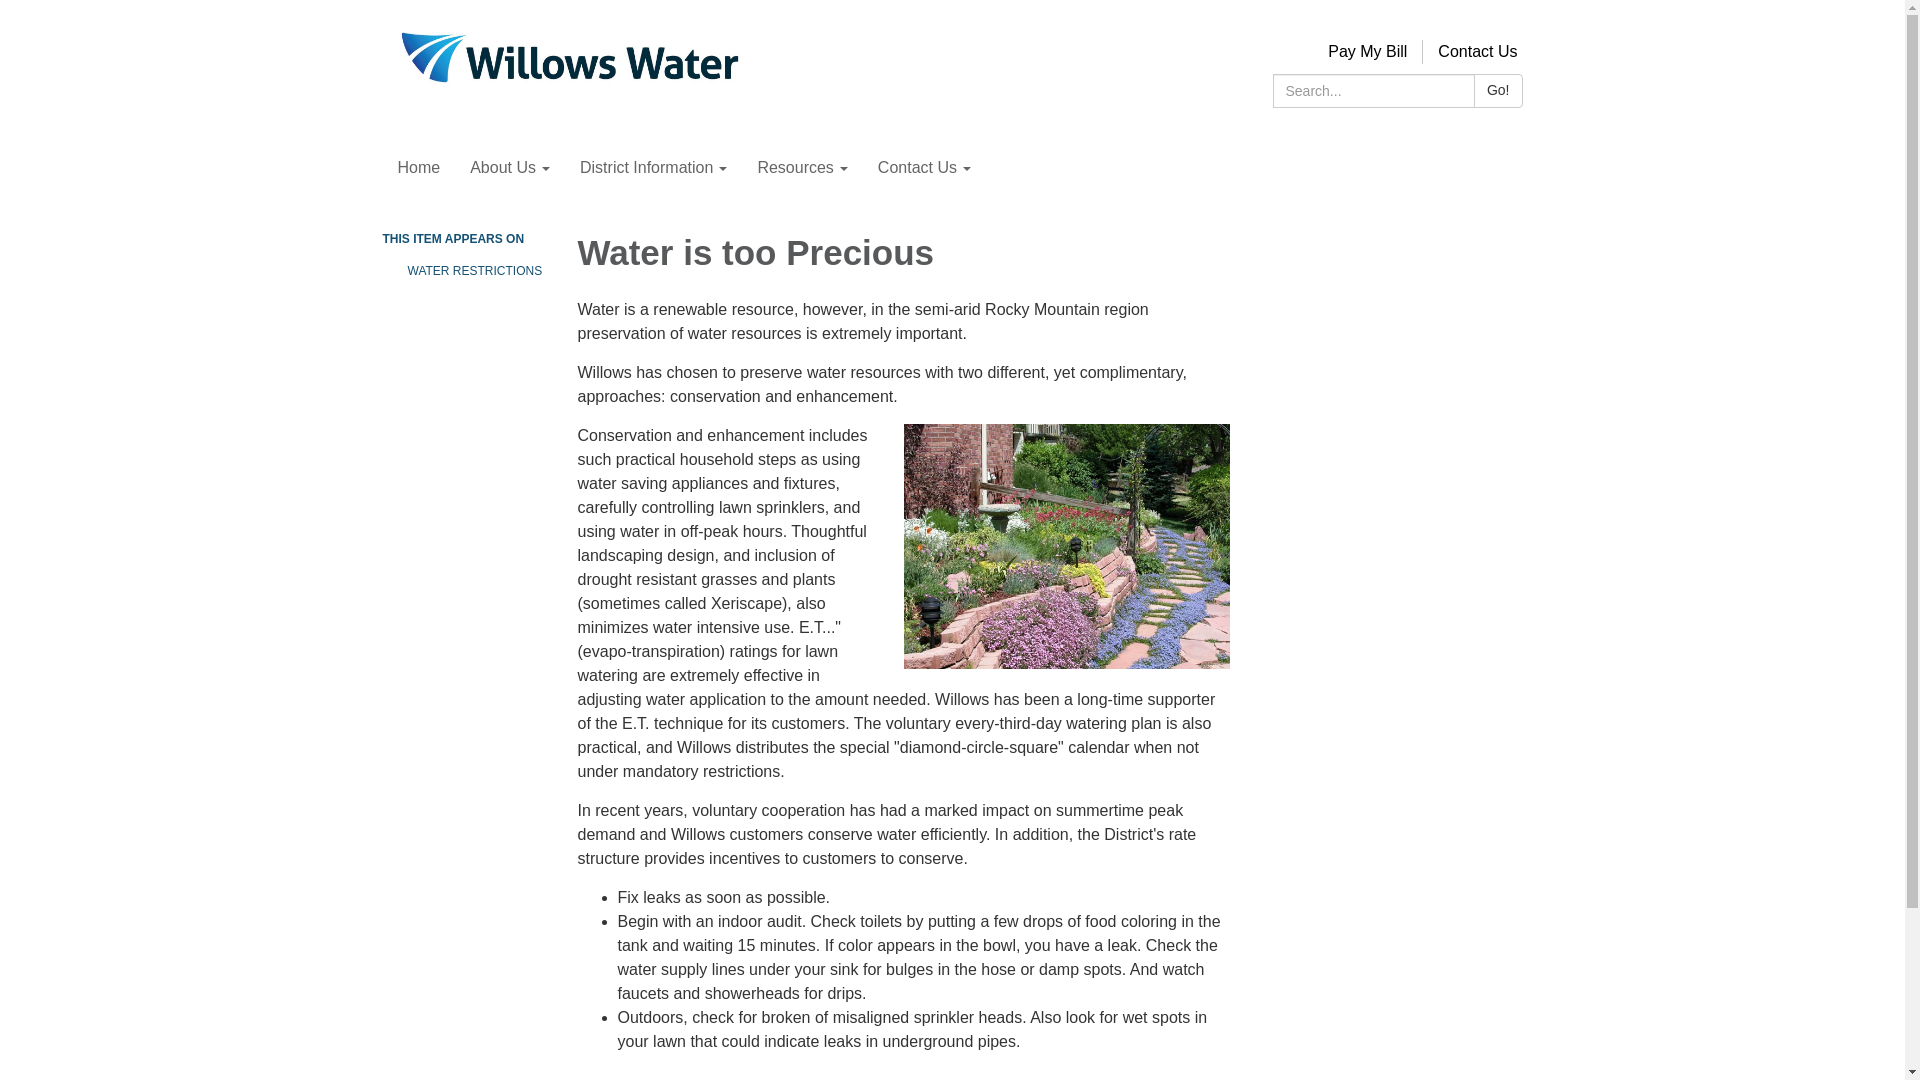 This screenshot has width=1920, height=1080. Describe the element at coordinates (924, 168) in the screenshot. I see `Contact Us` at that location.